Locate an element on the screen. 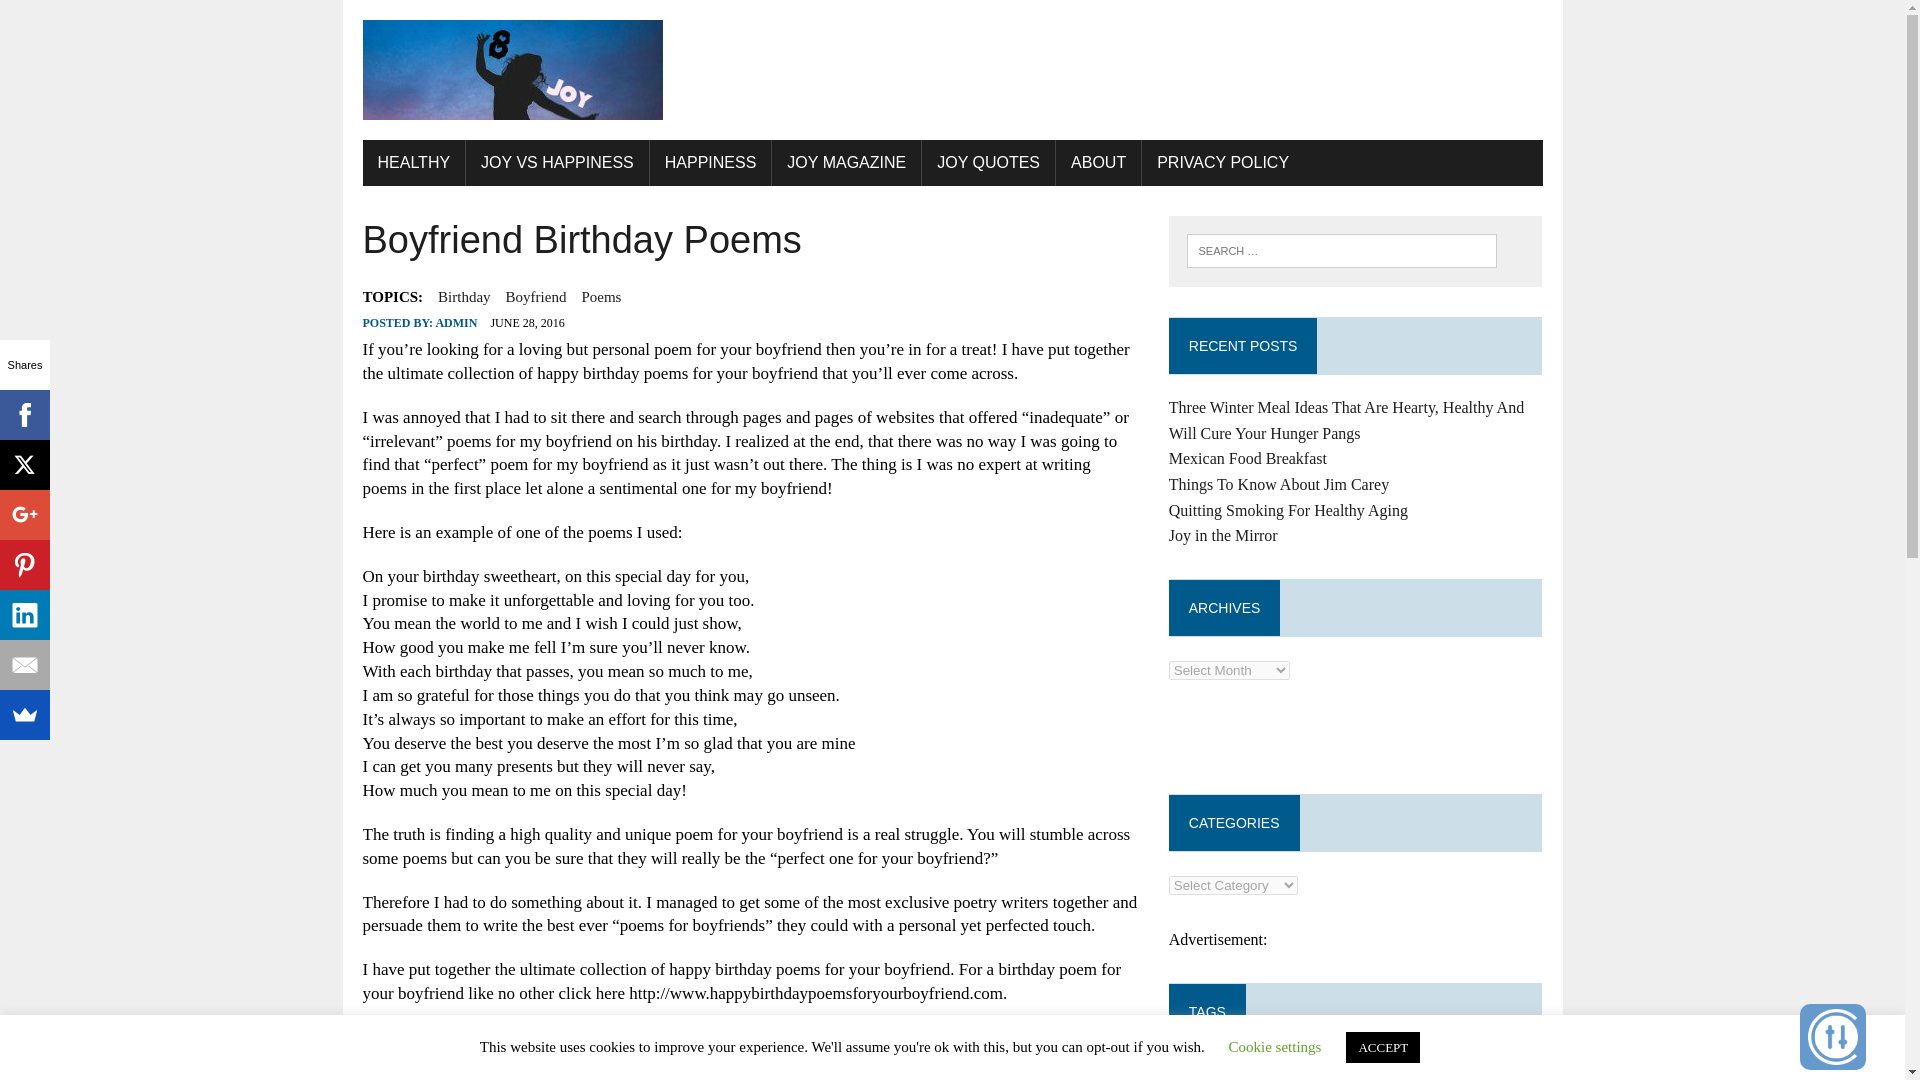  HAPPINESS is located at coordinates (710, 162).